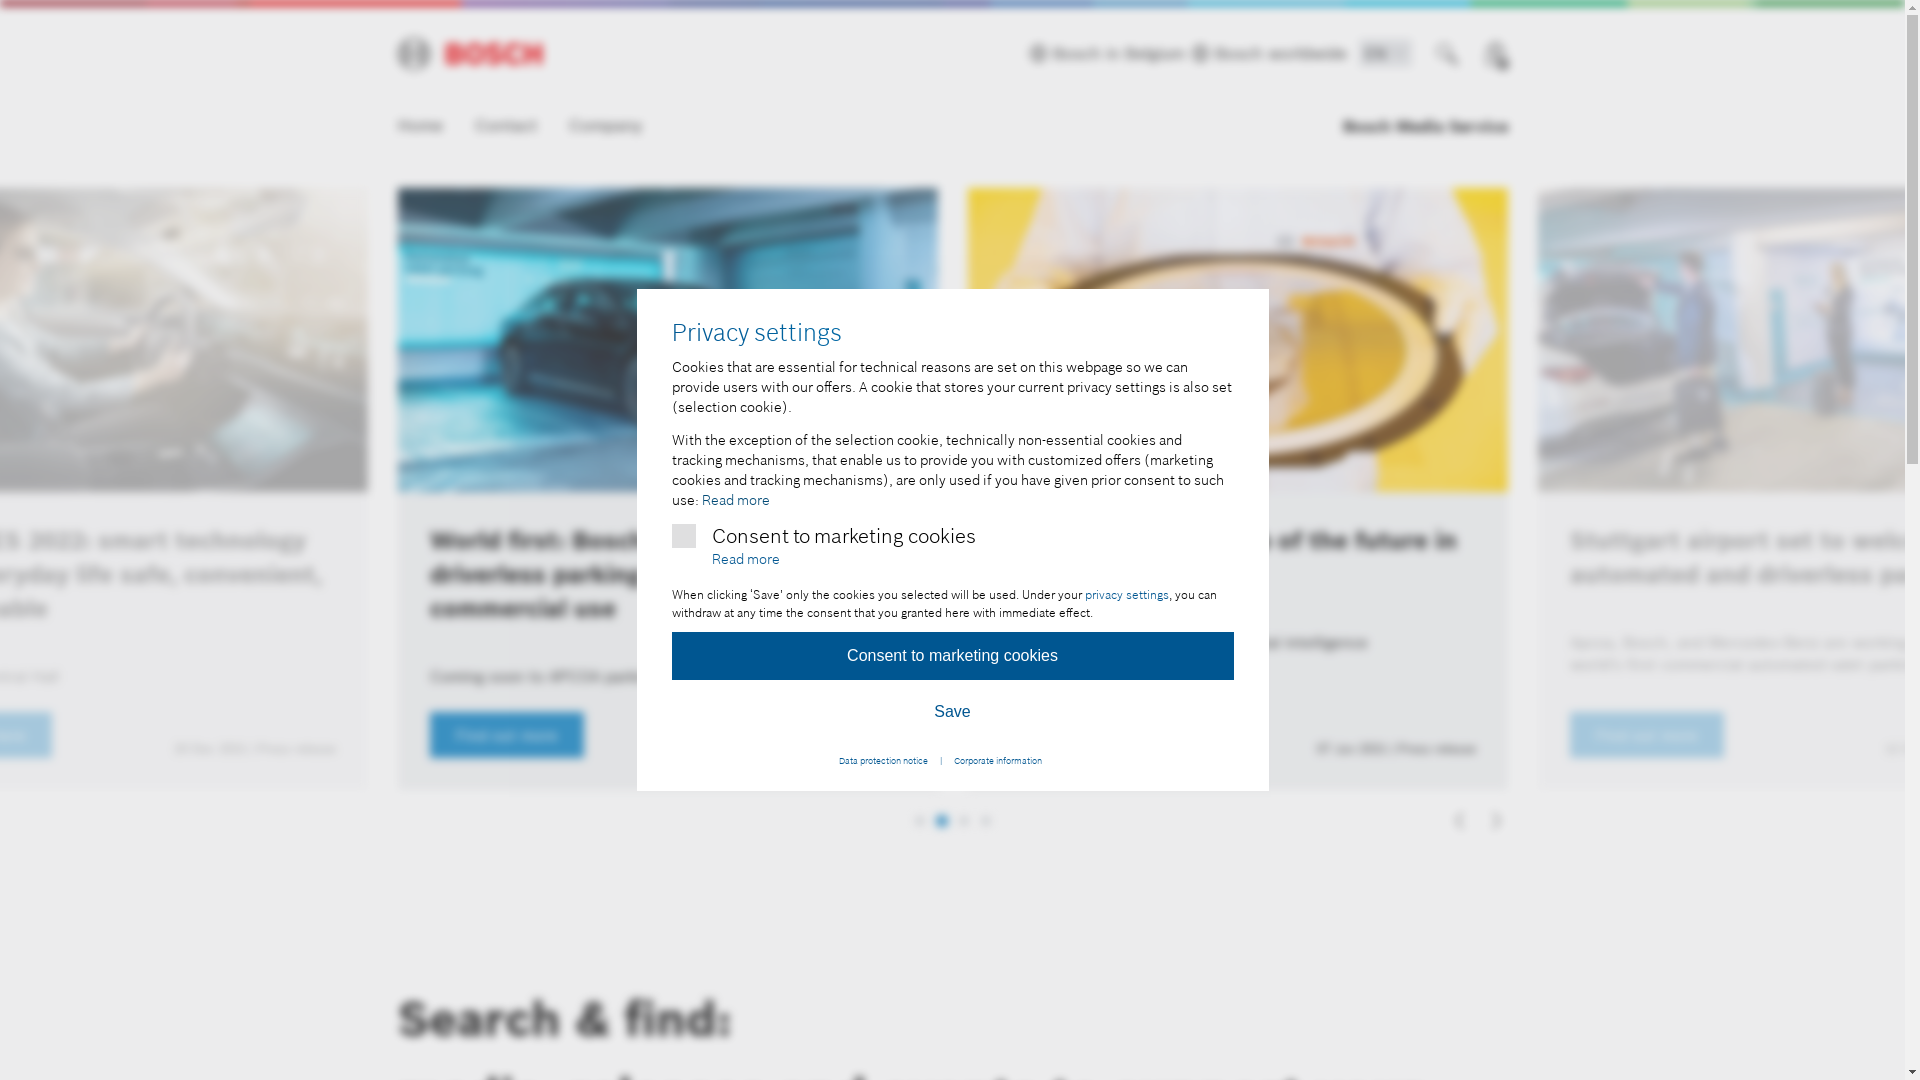 The image size is (1920, 1080). Describe the element at coordinates (736, 501) in the screenshot. I see `Read more` at that location.